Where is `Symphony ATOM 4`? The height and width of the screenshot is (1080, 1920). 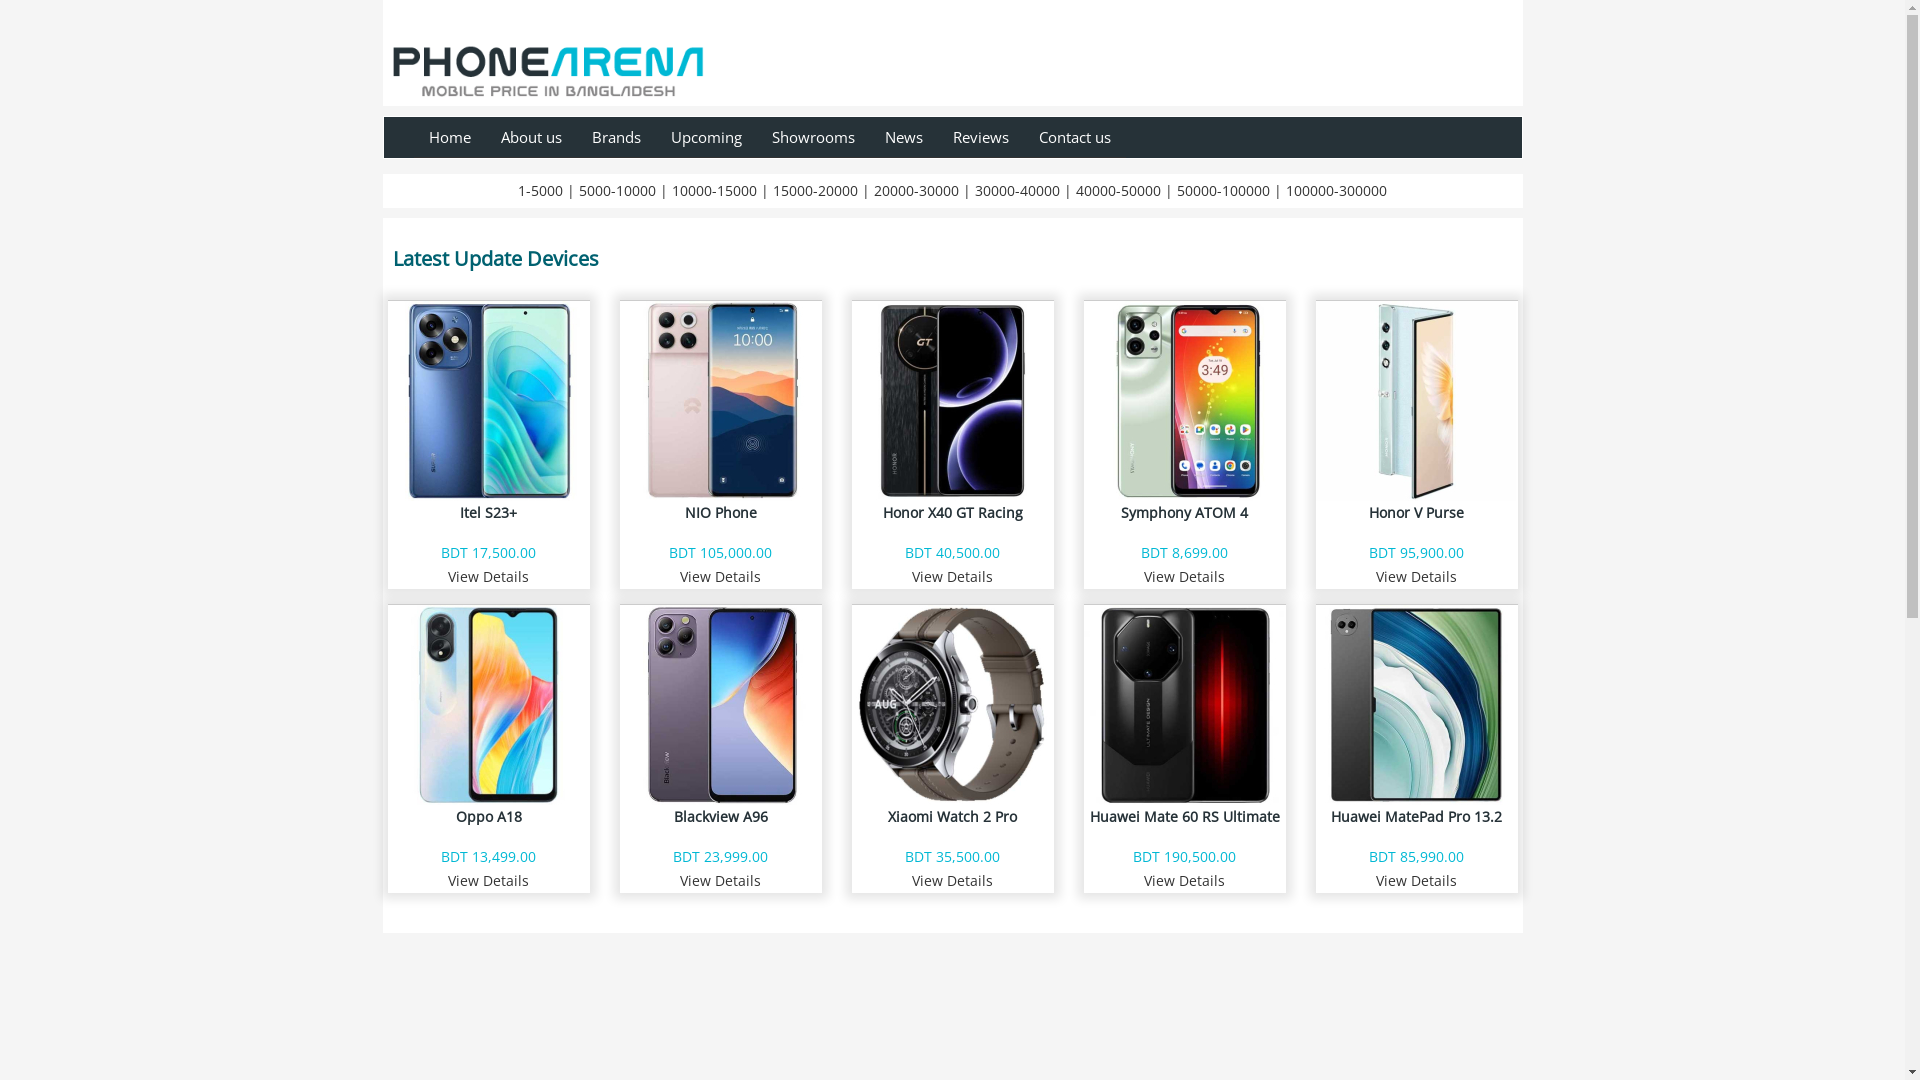
Symphony ATOM 4 is located at coordinates (1185, 421).